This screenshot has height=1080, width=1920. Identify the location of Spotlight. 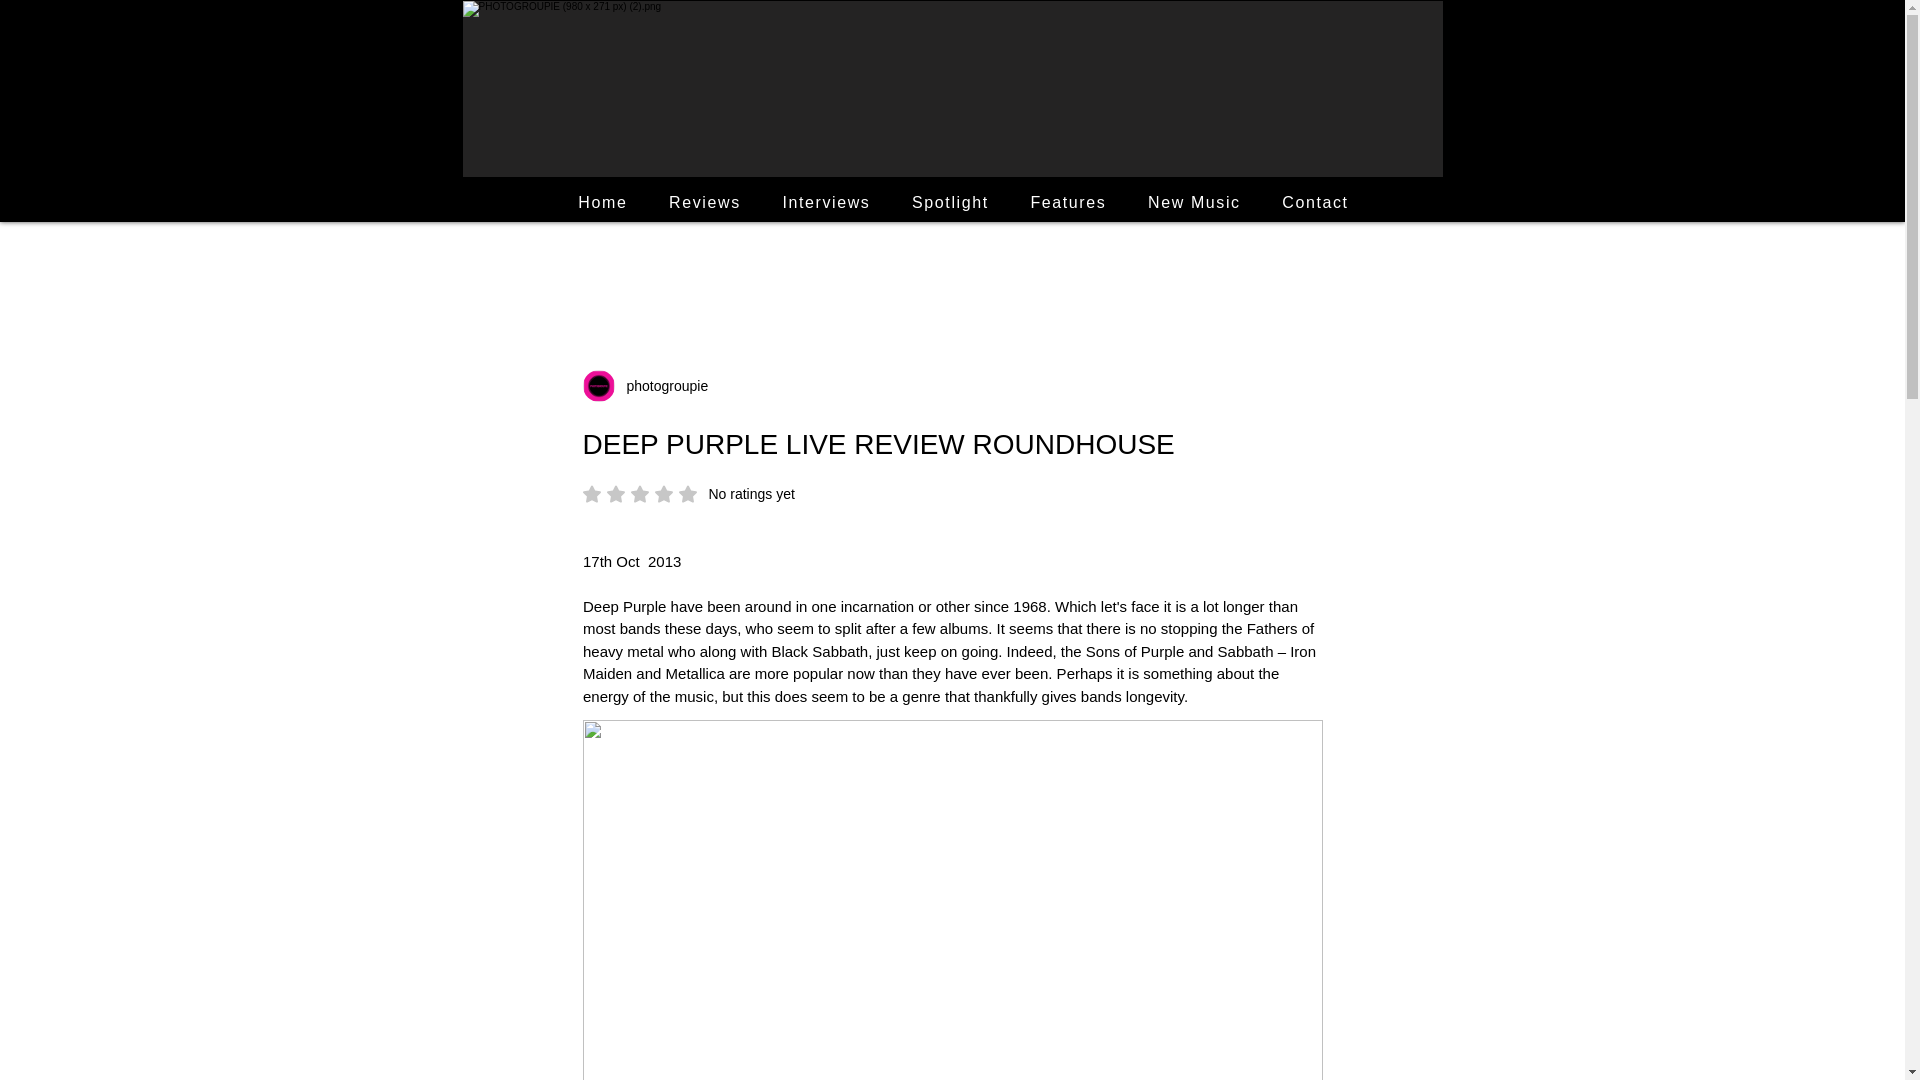
(949, 202).